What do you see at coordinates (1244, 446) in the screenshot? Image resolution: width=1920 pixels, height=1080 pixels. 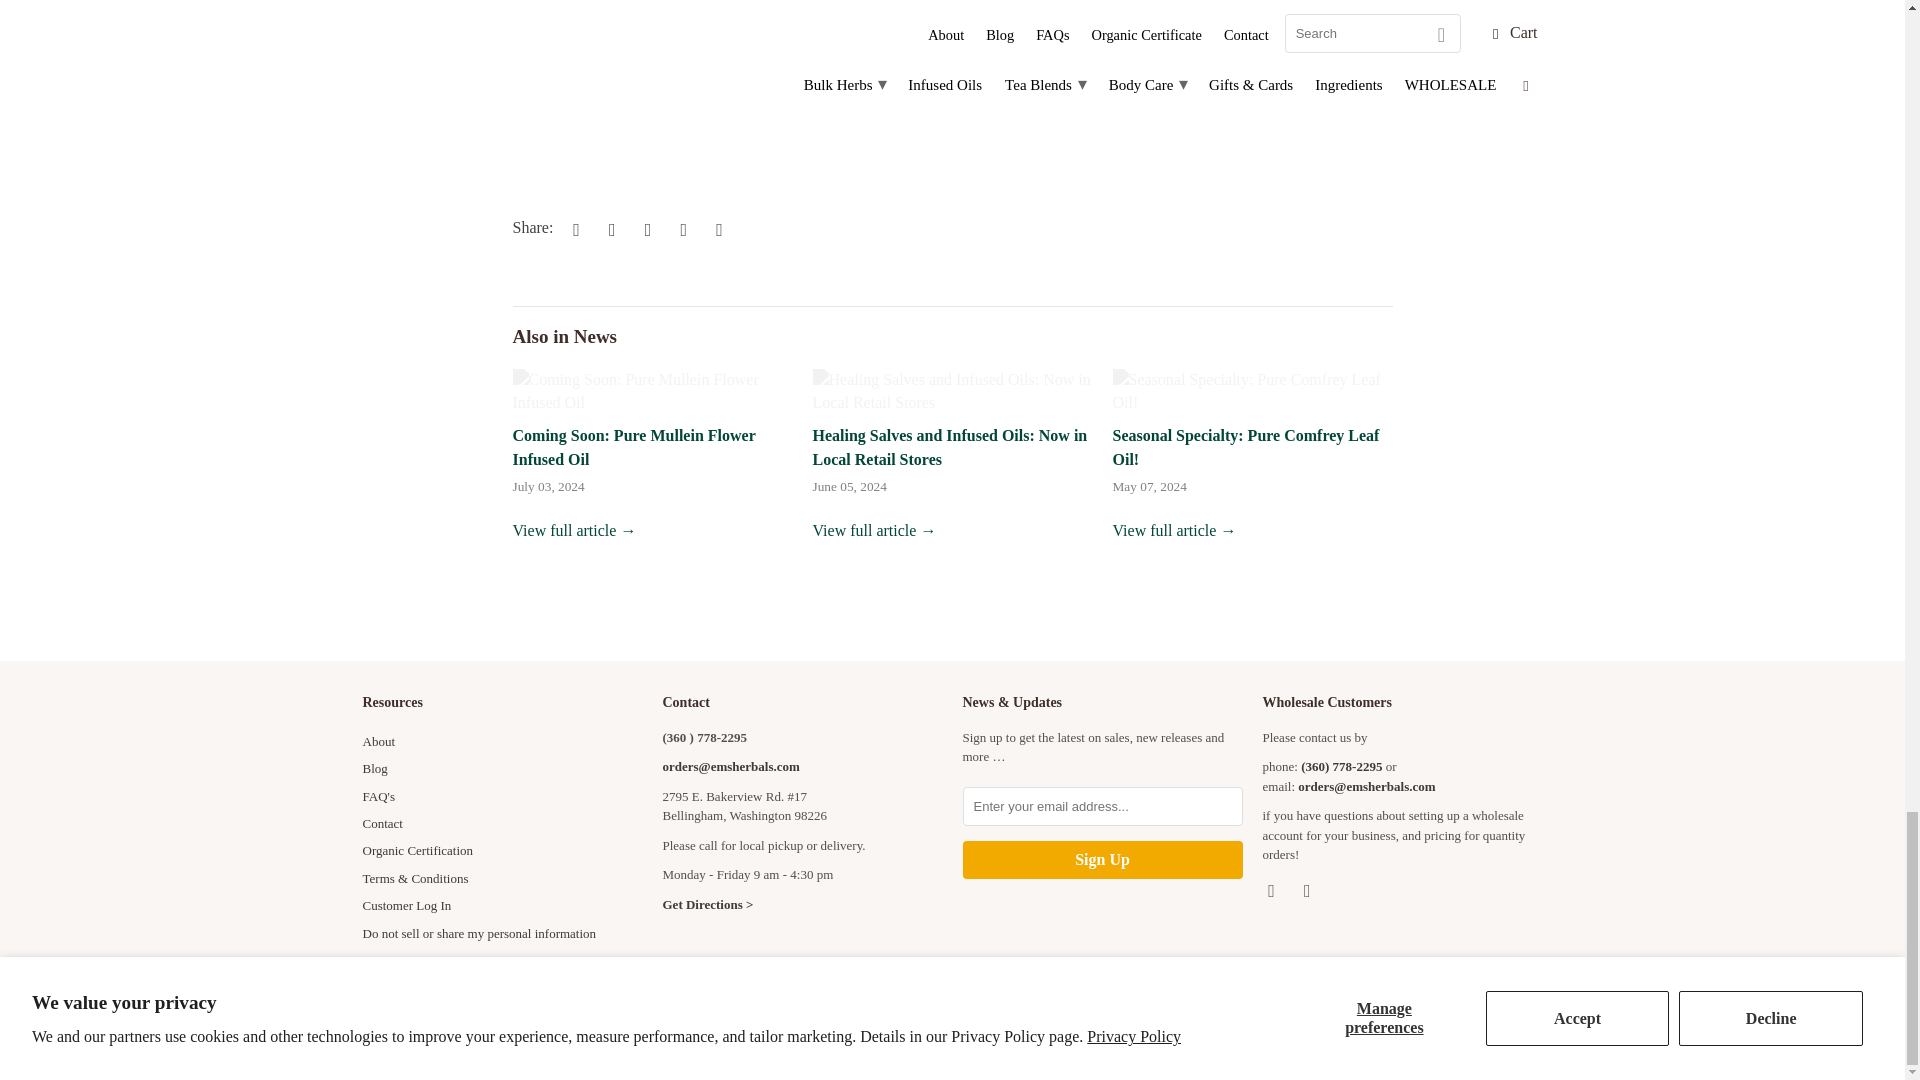 I see `Seasonal Specialty: Pure Comfrey Leaf Oil!` at bounding box center [1244, 446].